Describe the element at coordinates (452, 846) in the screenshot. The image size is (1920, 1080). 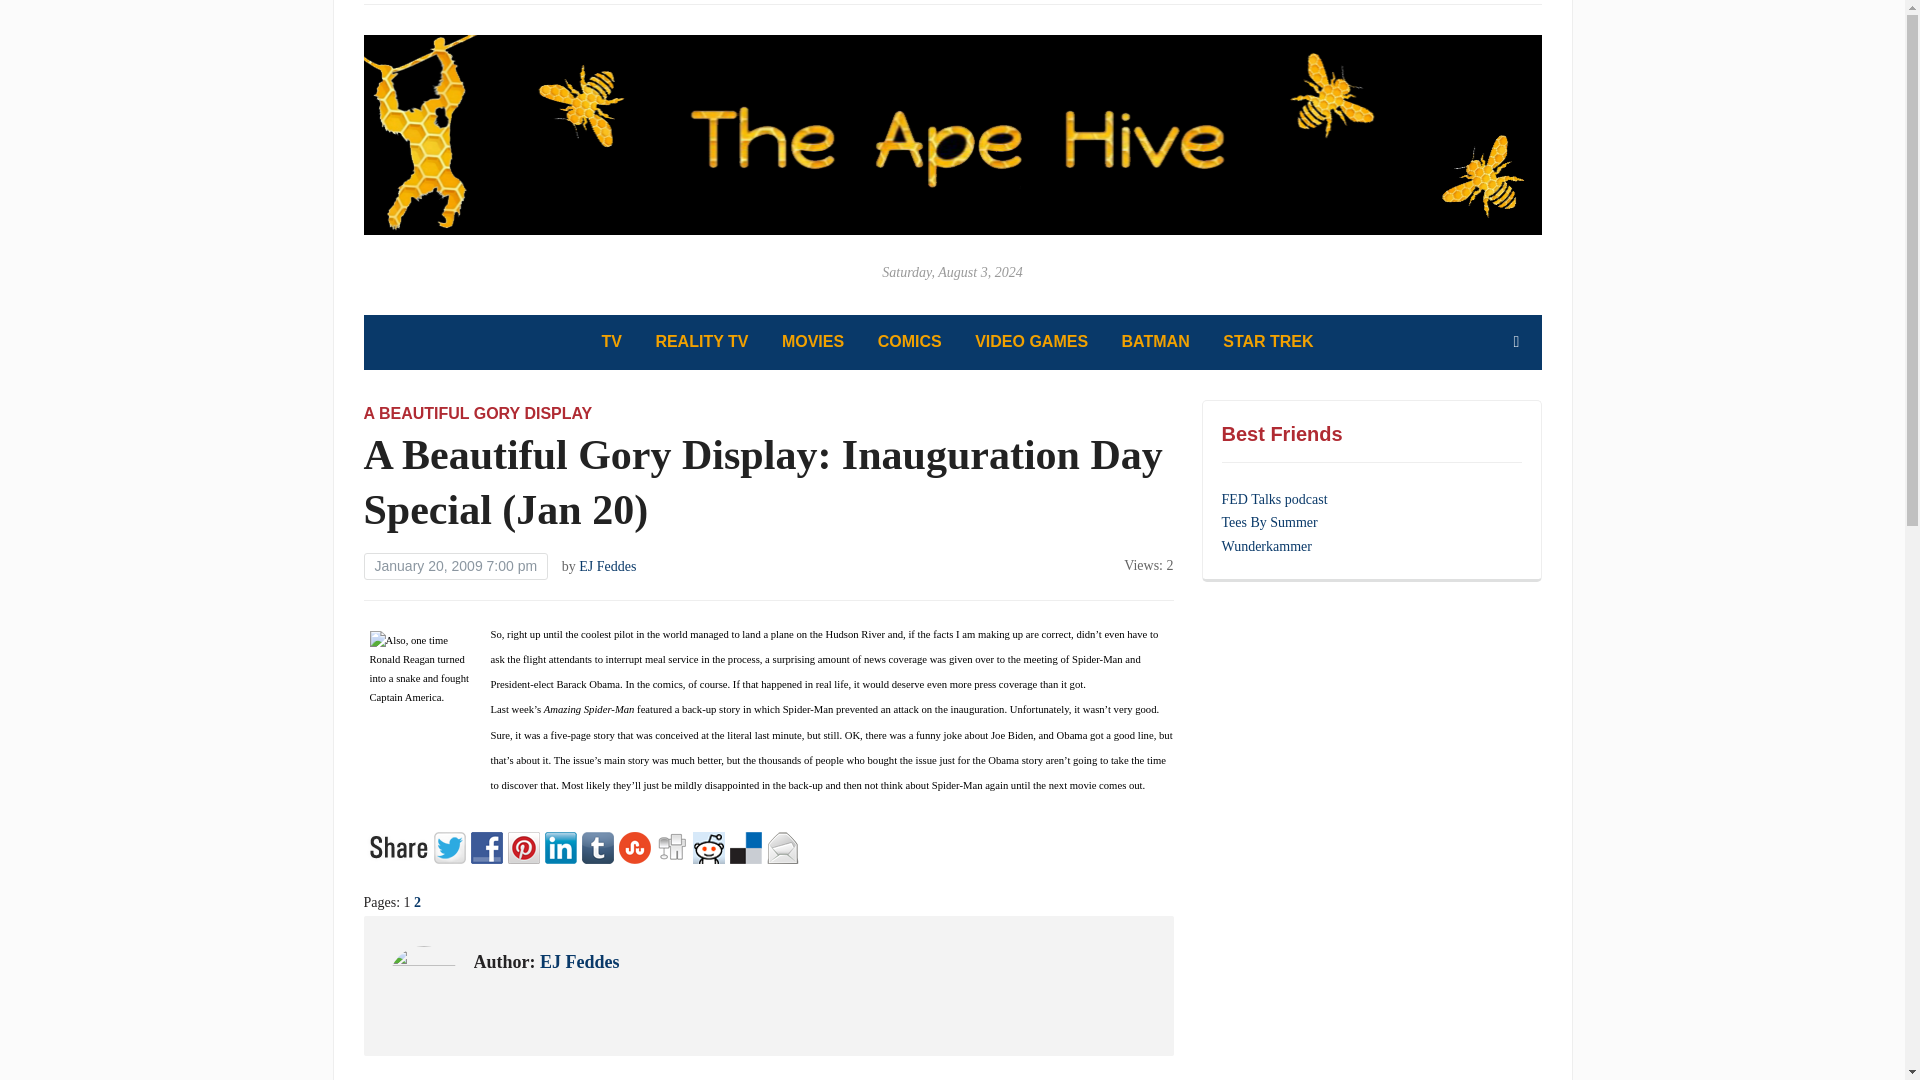
I see `Twitter` at that location.